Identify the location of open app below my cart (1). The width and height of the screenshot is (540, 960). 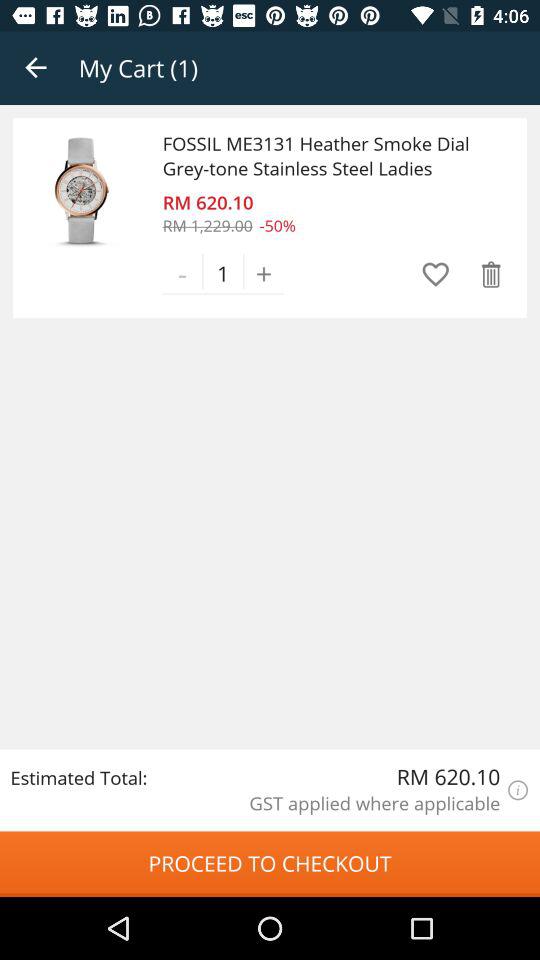
(327, 156).